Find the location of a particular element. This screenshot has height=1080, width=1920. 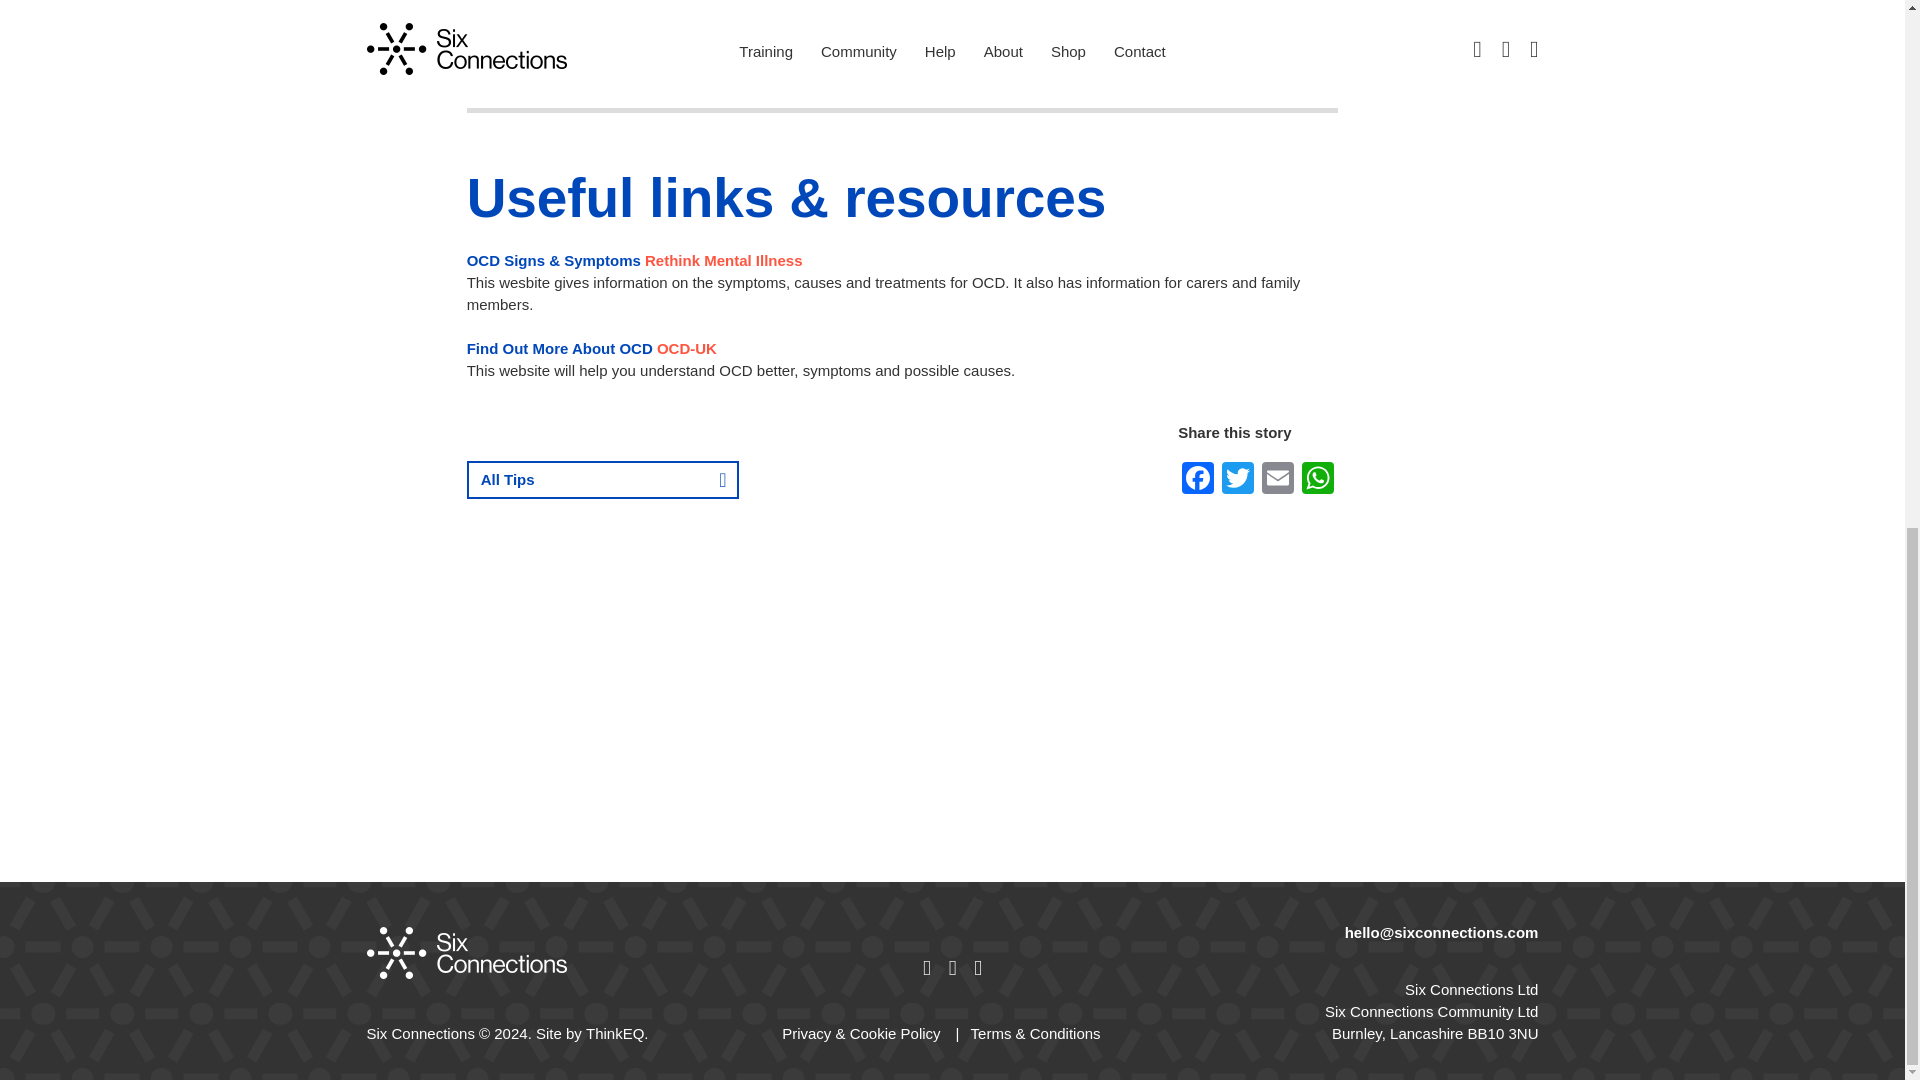

Rethink Mental Illness is located at coordinates (724, 260).